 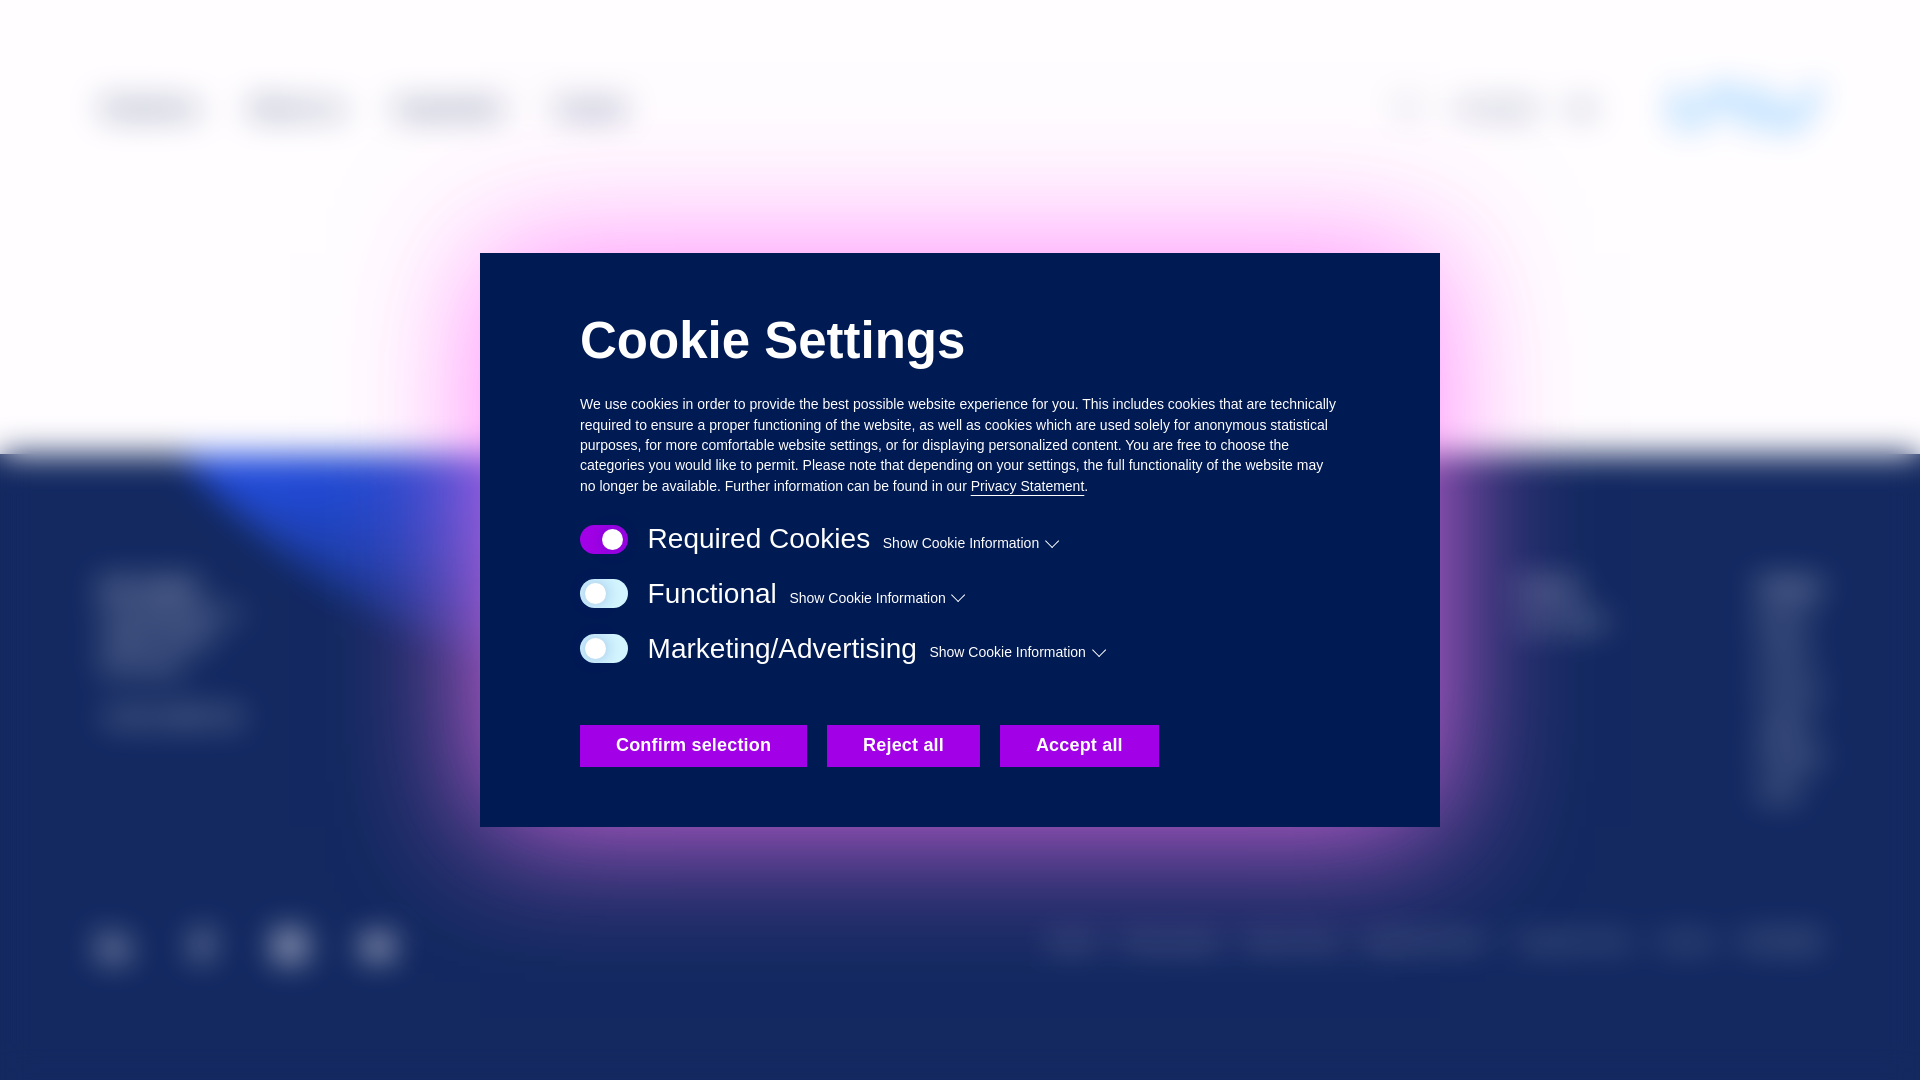 What do you see at coordinates (1789, 654) in the screenshot?
I see `China` at bounding box center [1789, 654].